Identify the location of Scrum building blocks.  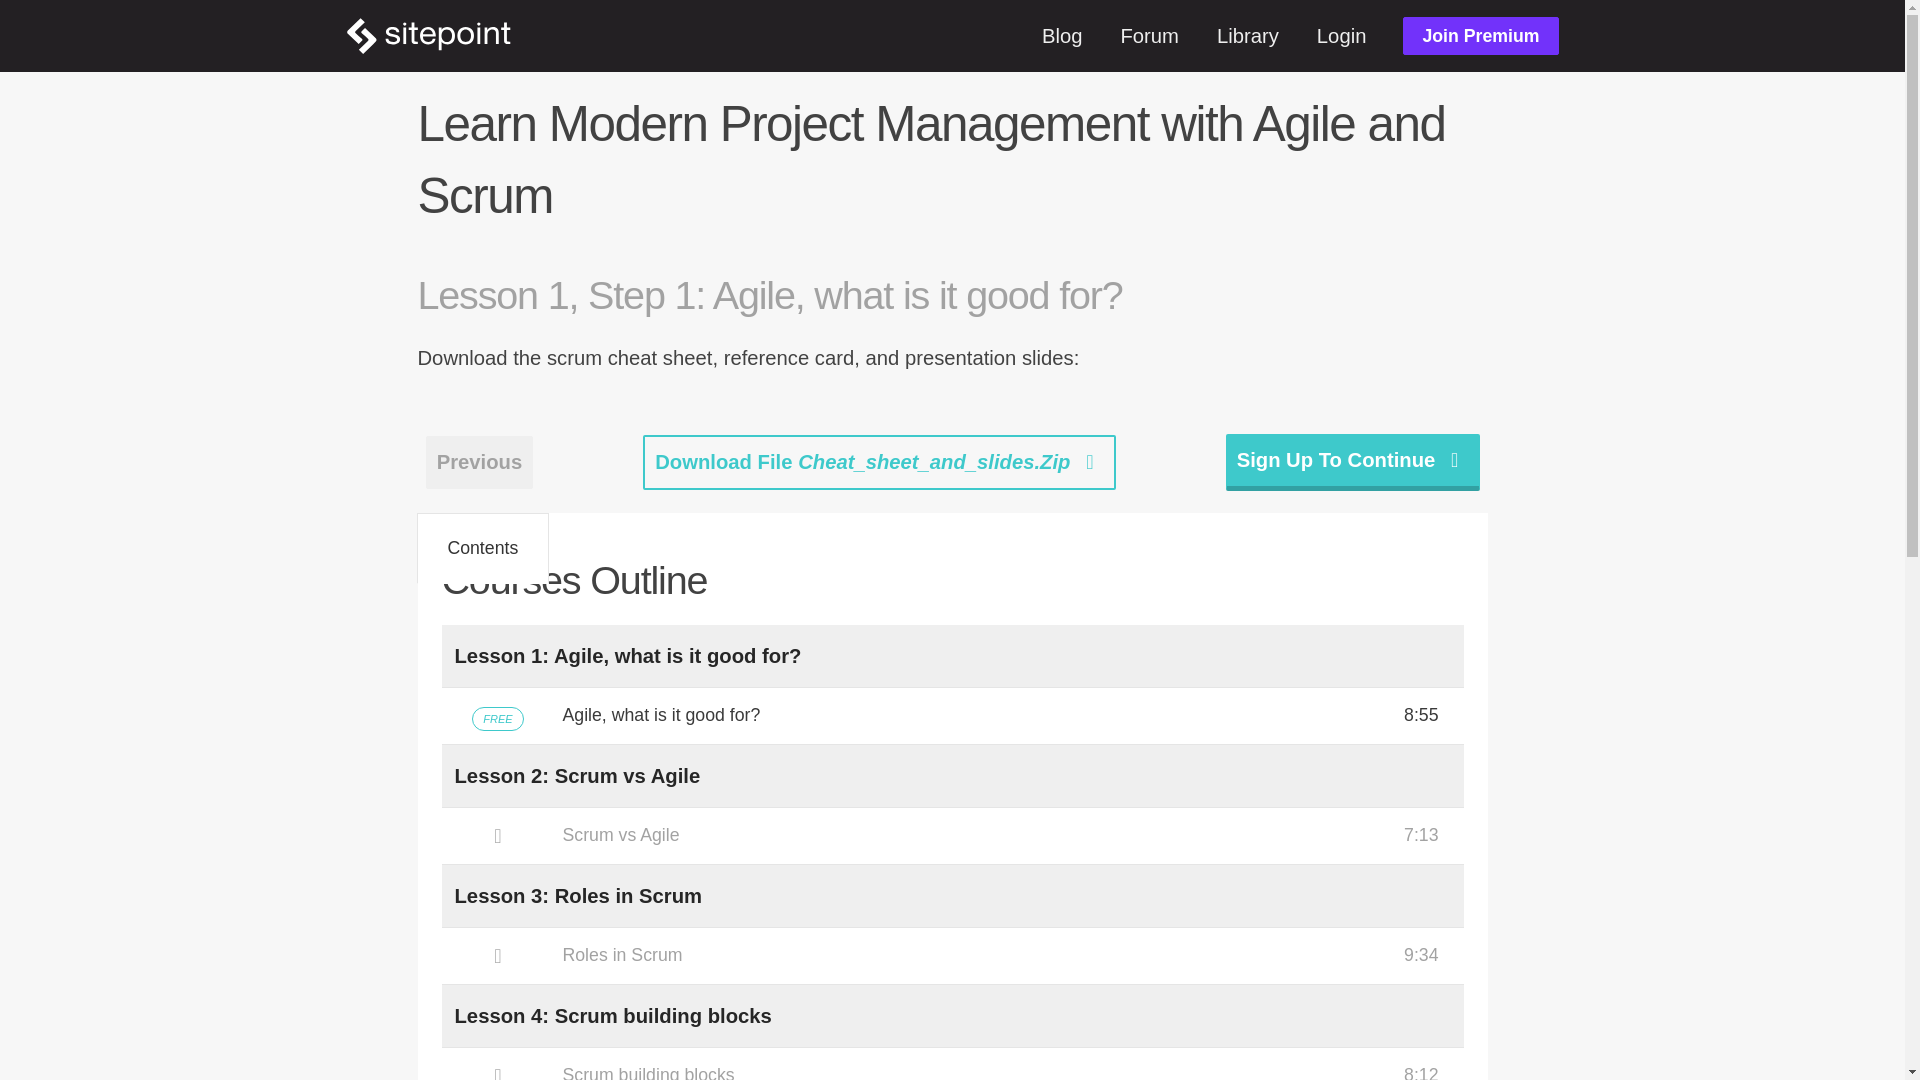
(952, 1064).